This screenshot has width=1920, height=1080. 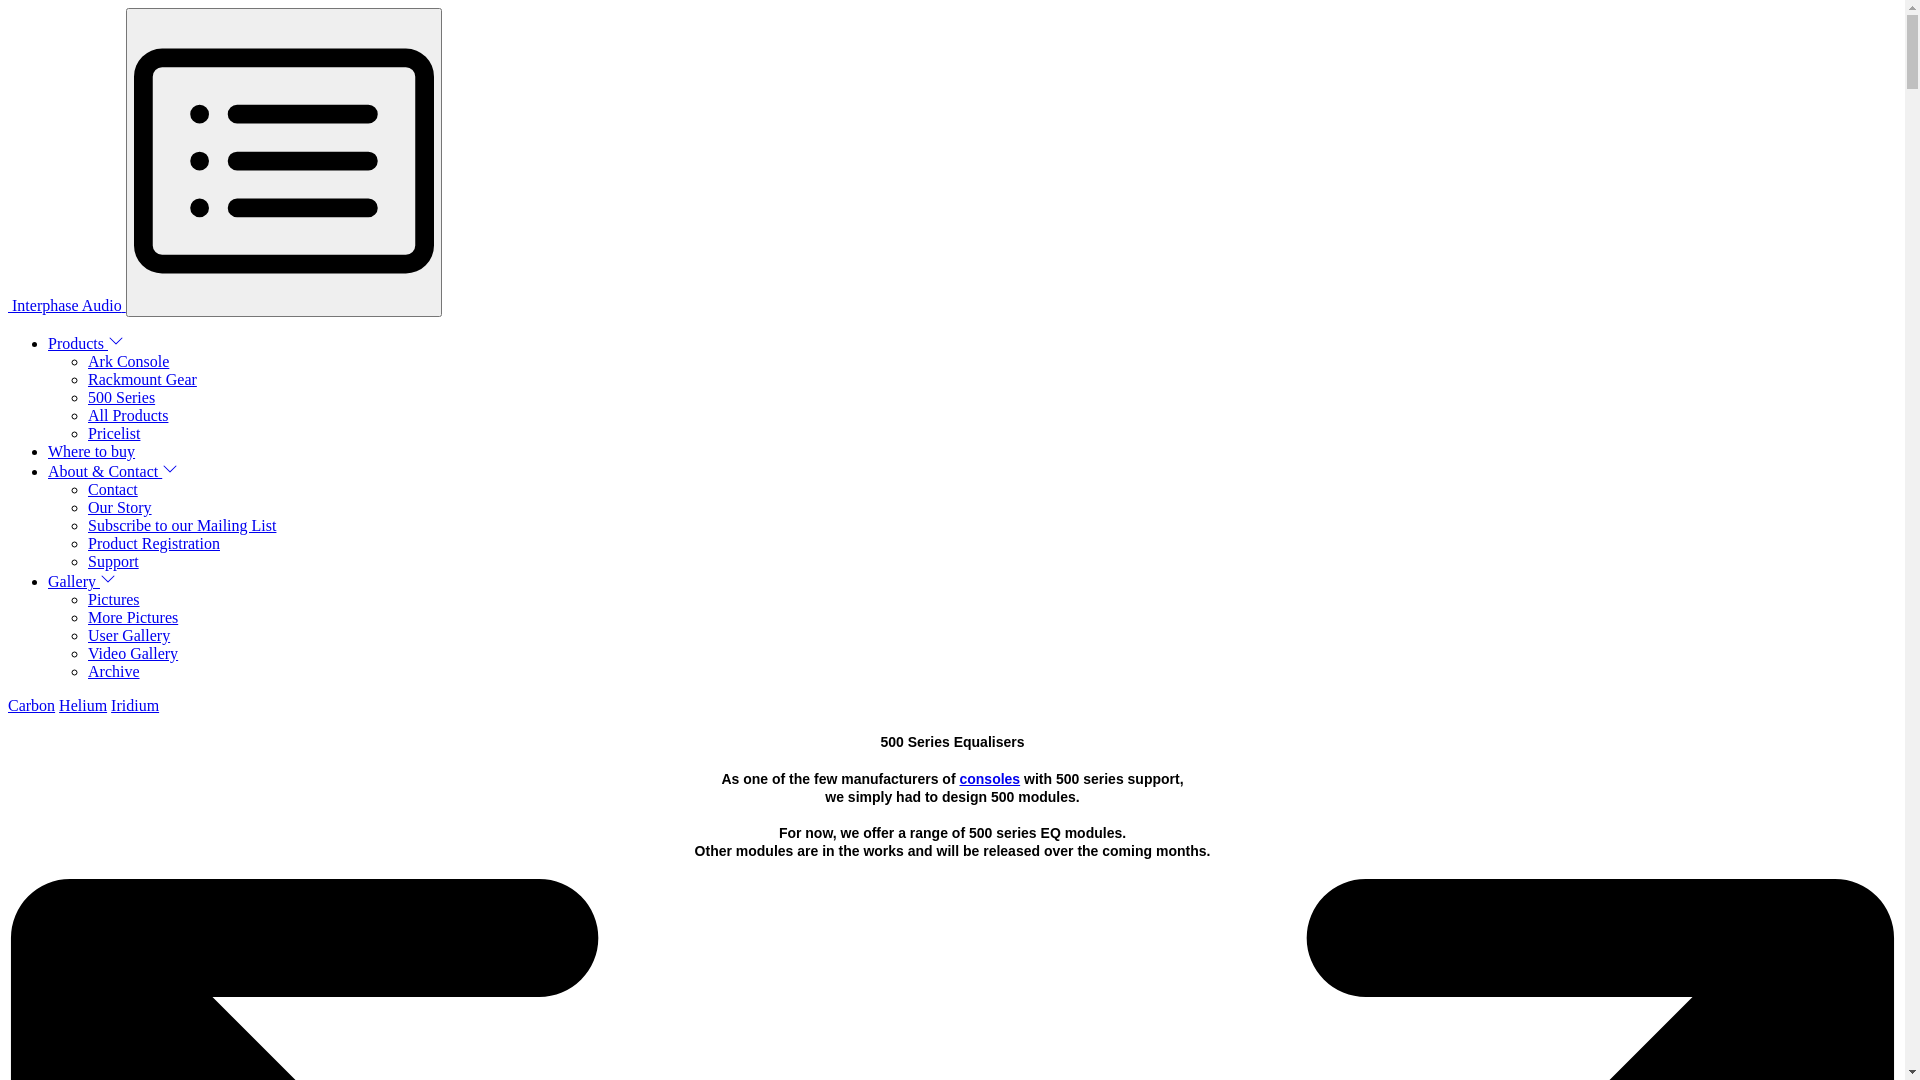 I want to click on Helium, so click(x=83, y=706).